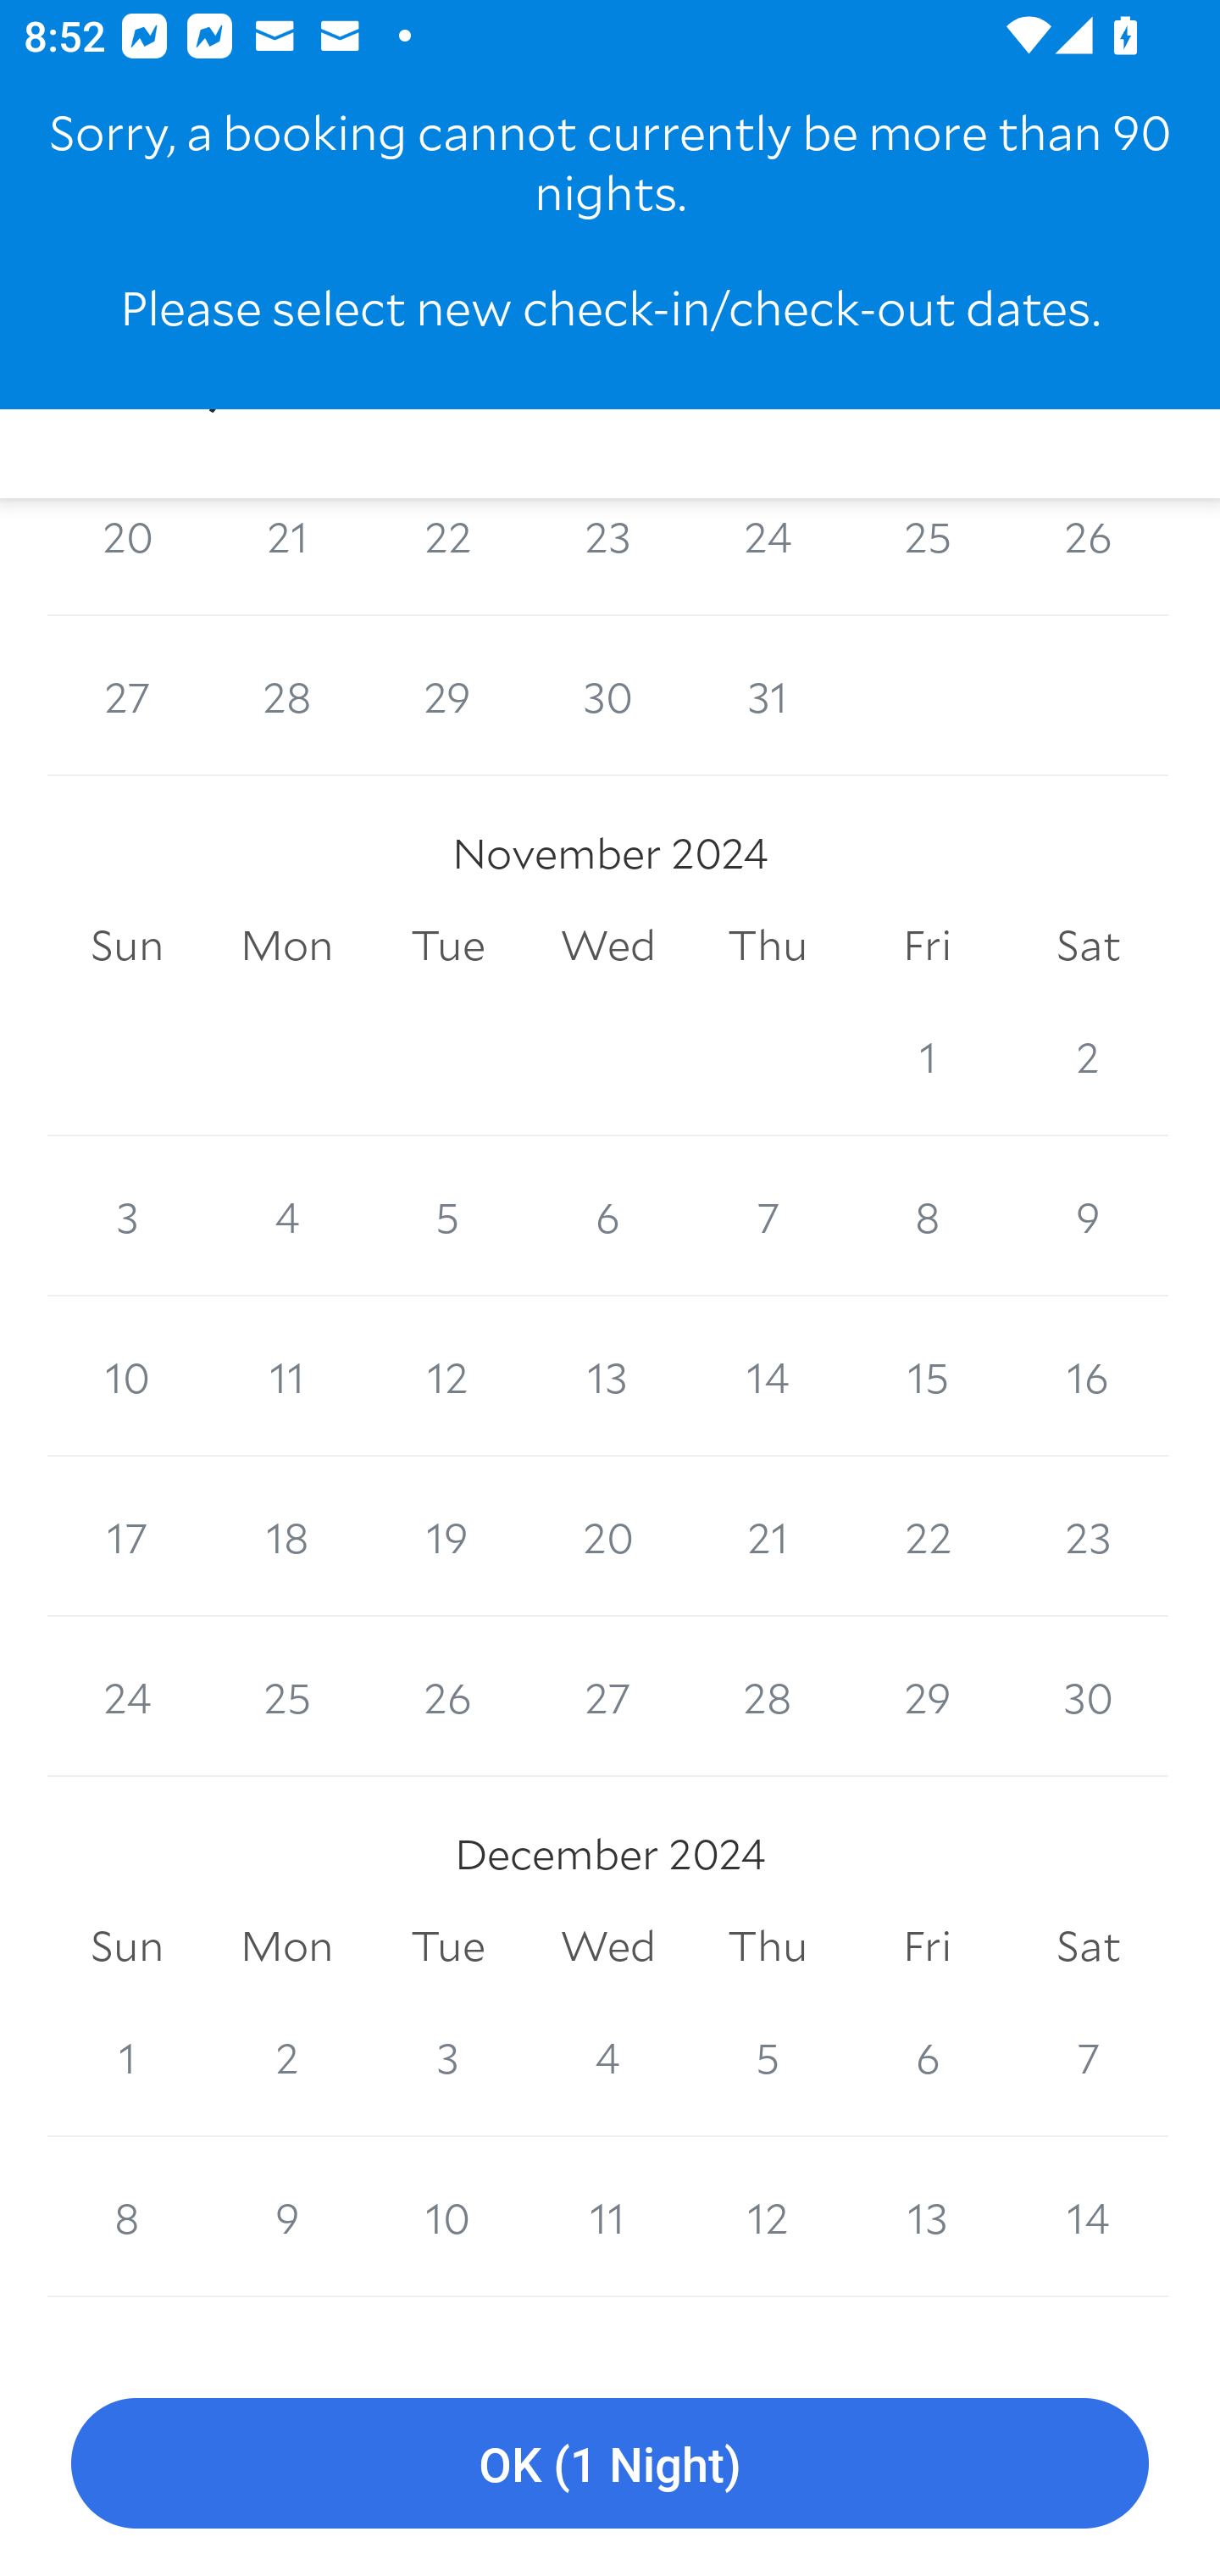 This screenshot has width=1220, height=2576. What do you see at coordinates (927, 1697) in the screenshot?
I see `29 29 November 2024` at bounding box center [927, 1697].